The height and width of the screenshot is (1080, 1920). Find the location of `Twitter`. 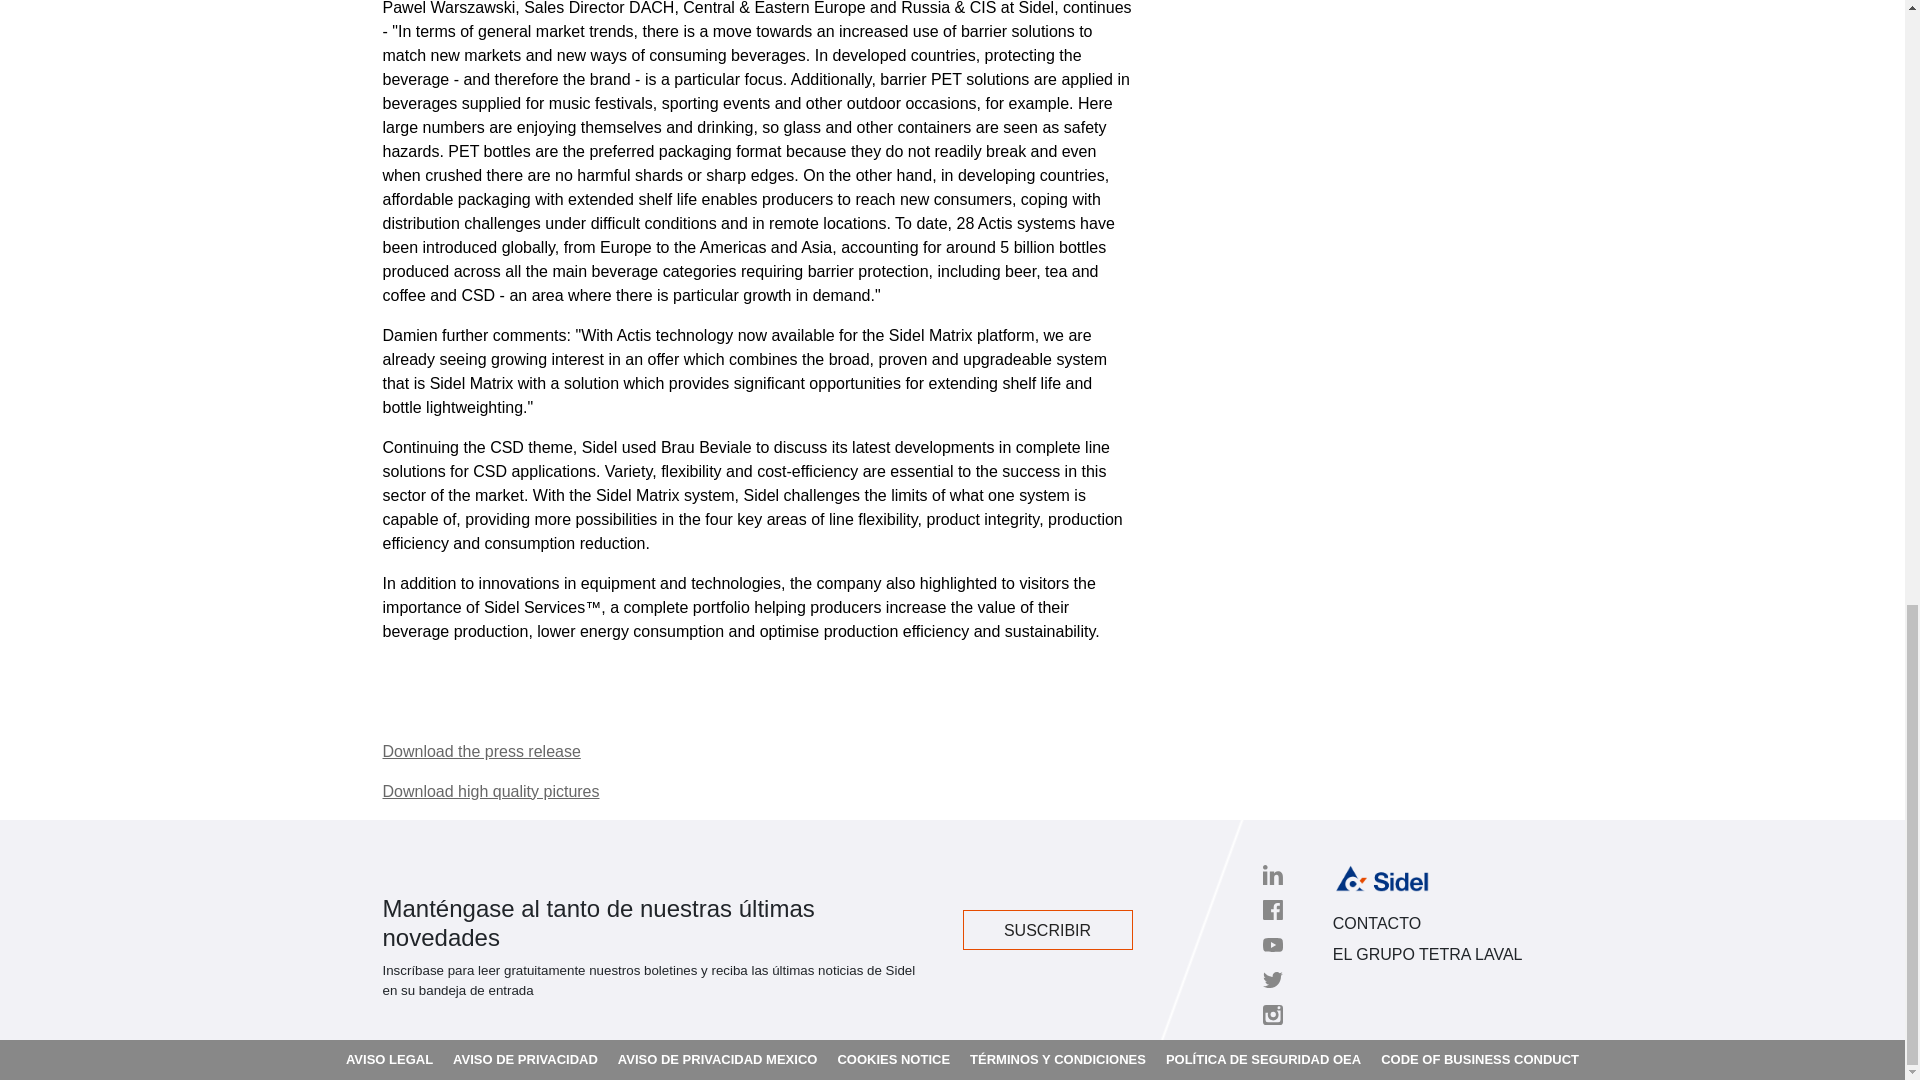

Twitter is located at coordinates (1272, 980).